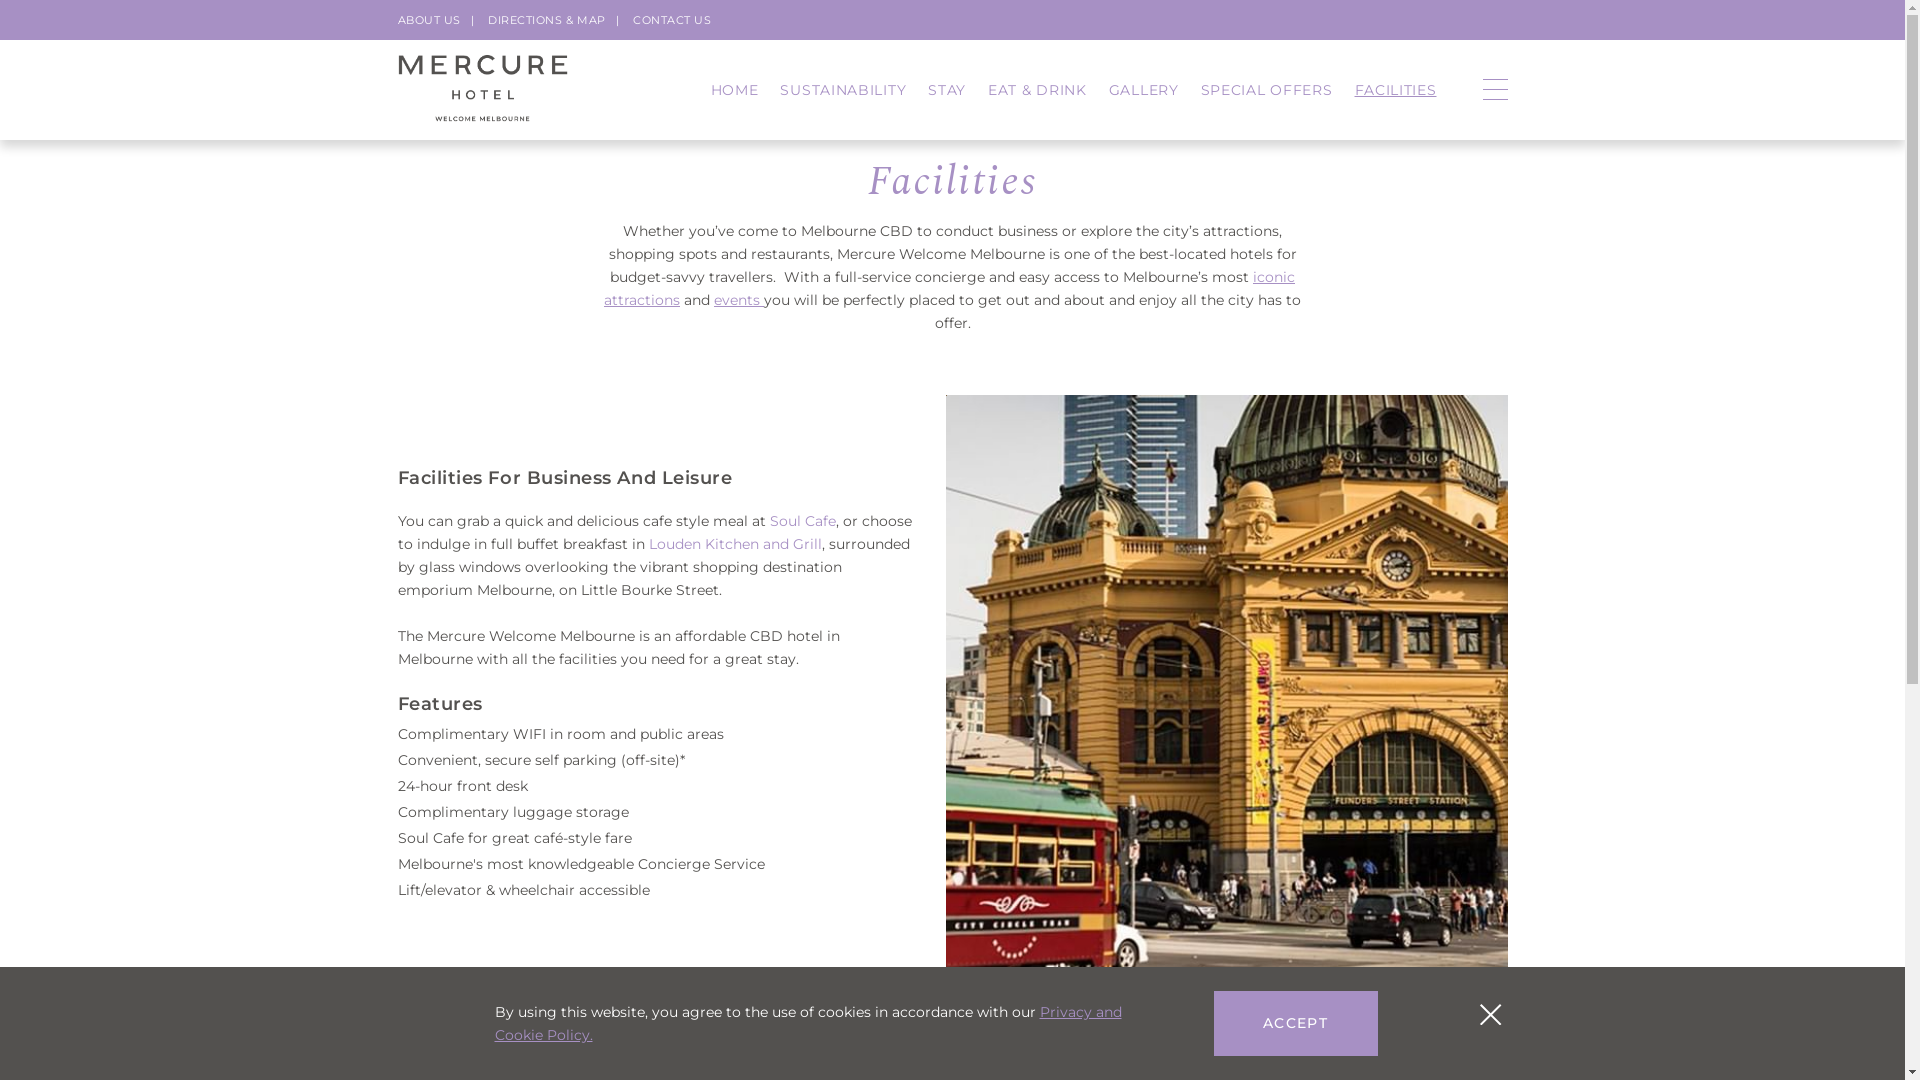 Image resolution: width=1920 pixels, height=1080 pixels. What do you see at coordinates (1037, 90) in the screenshot?
I see `EAT & DRINK` at bounding box center [1037, 90].